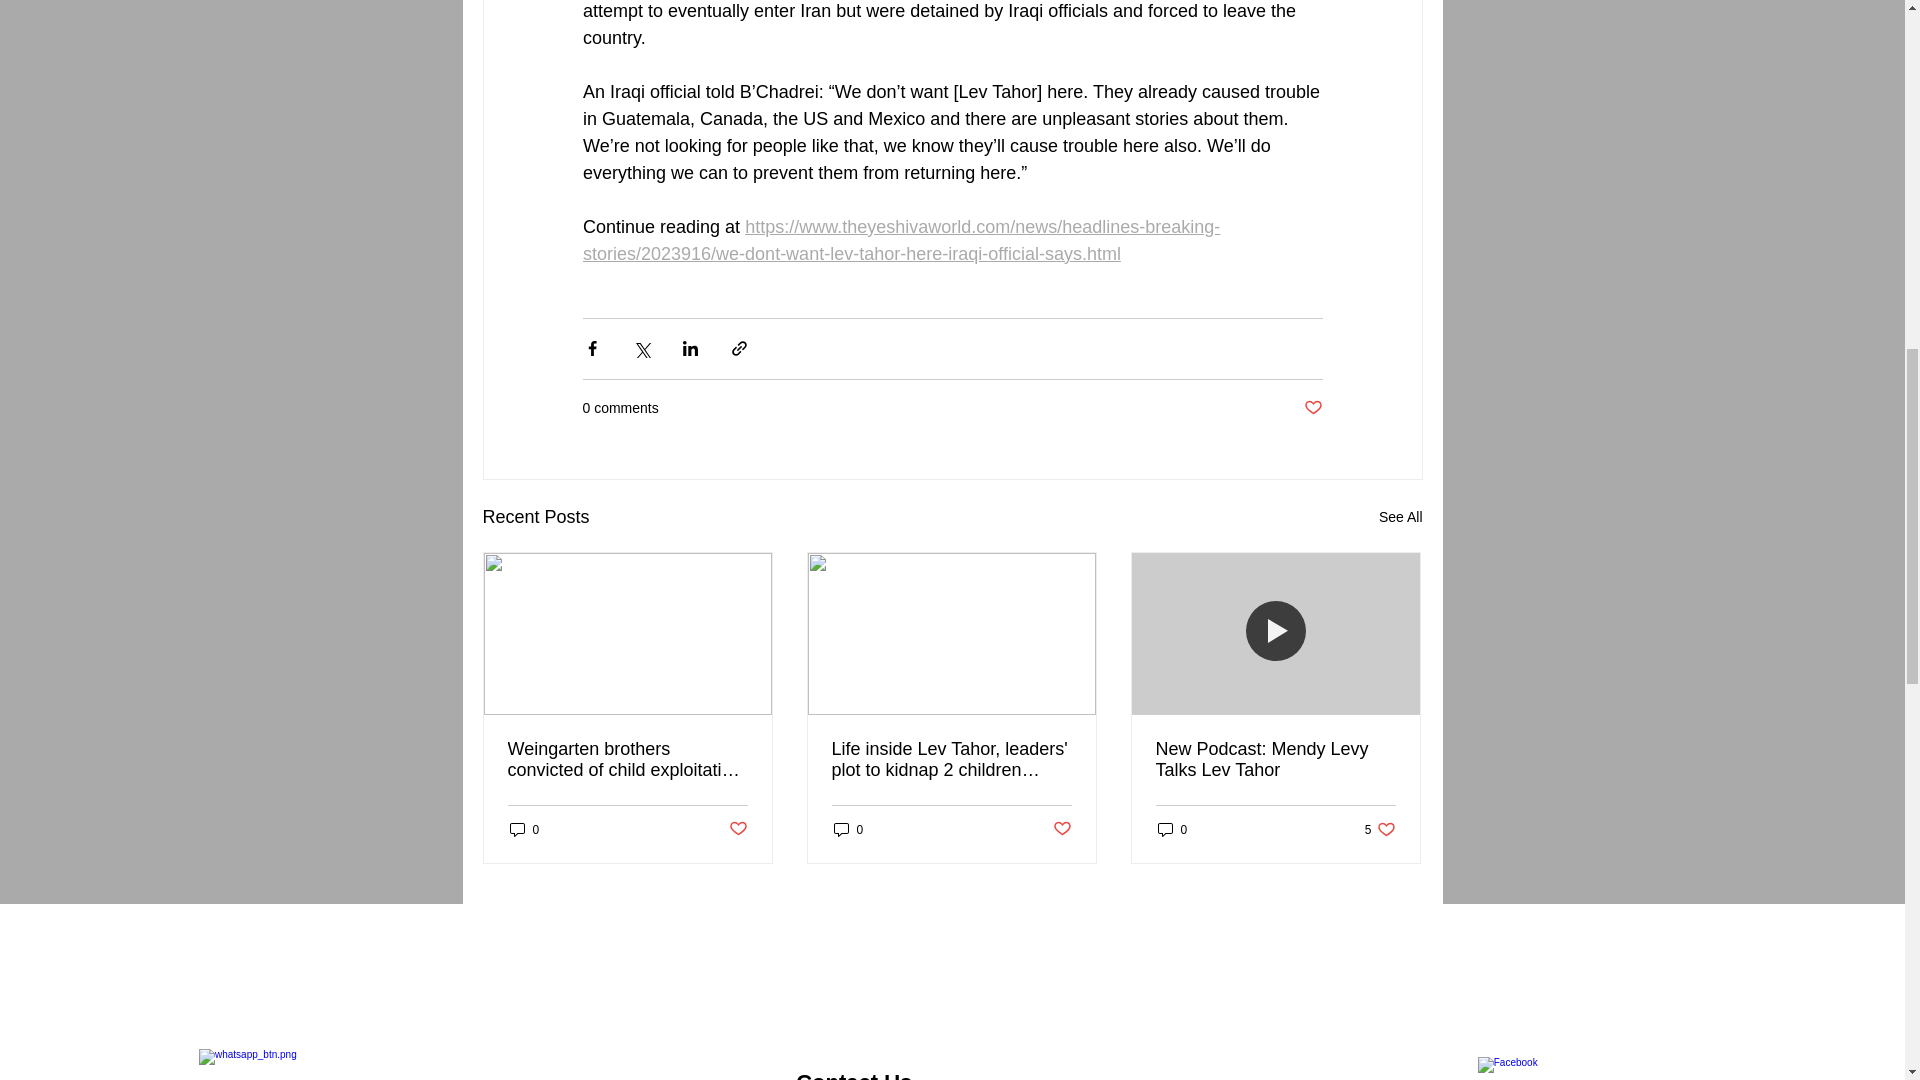 This screenshot has height=1080, width=1920. Describe the element at coordinates (1312, 408) in the screenshot. I see `Post not marked as liked` at that location.